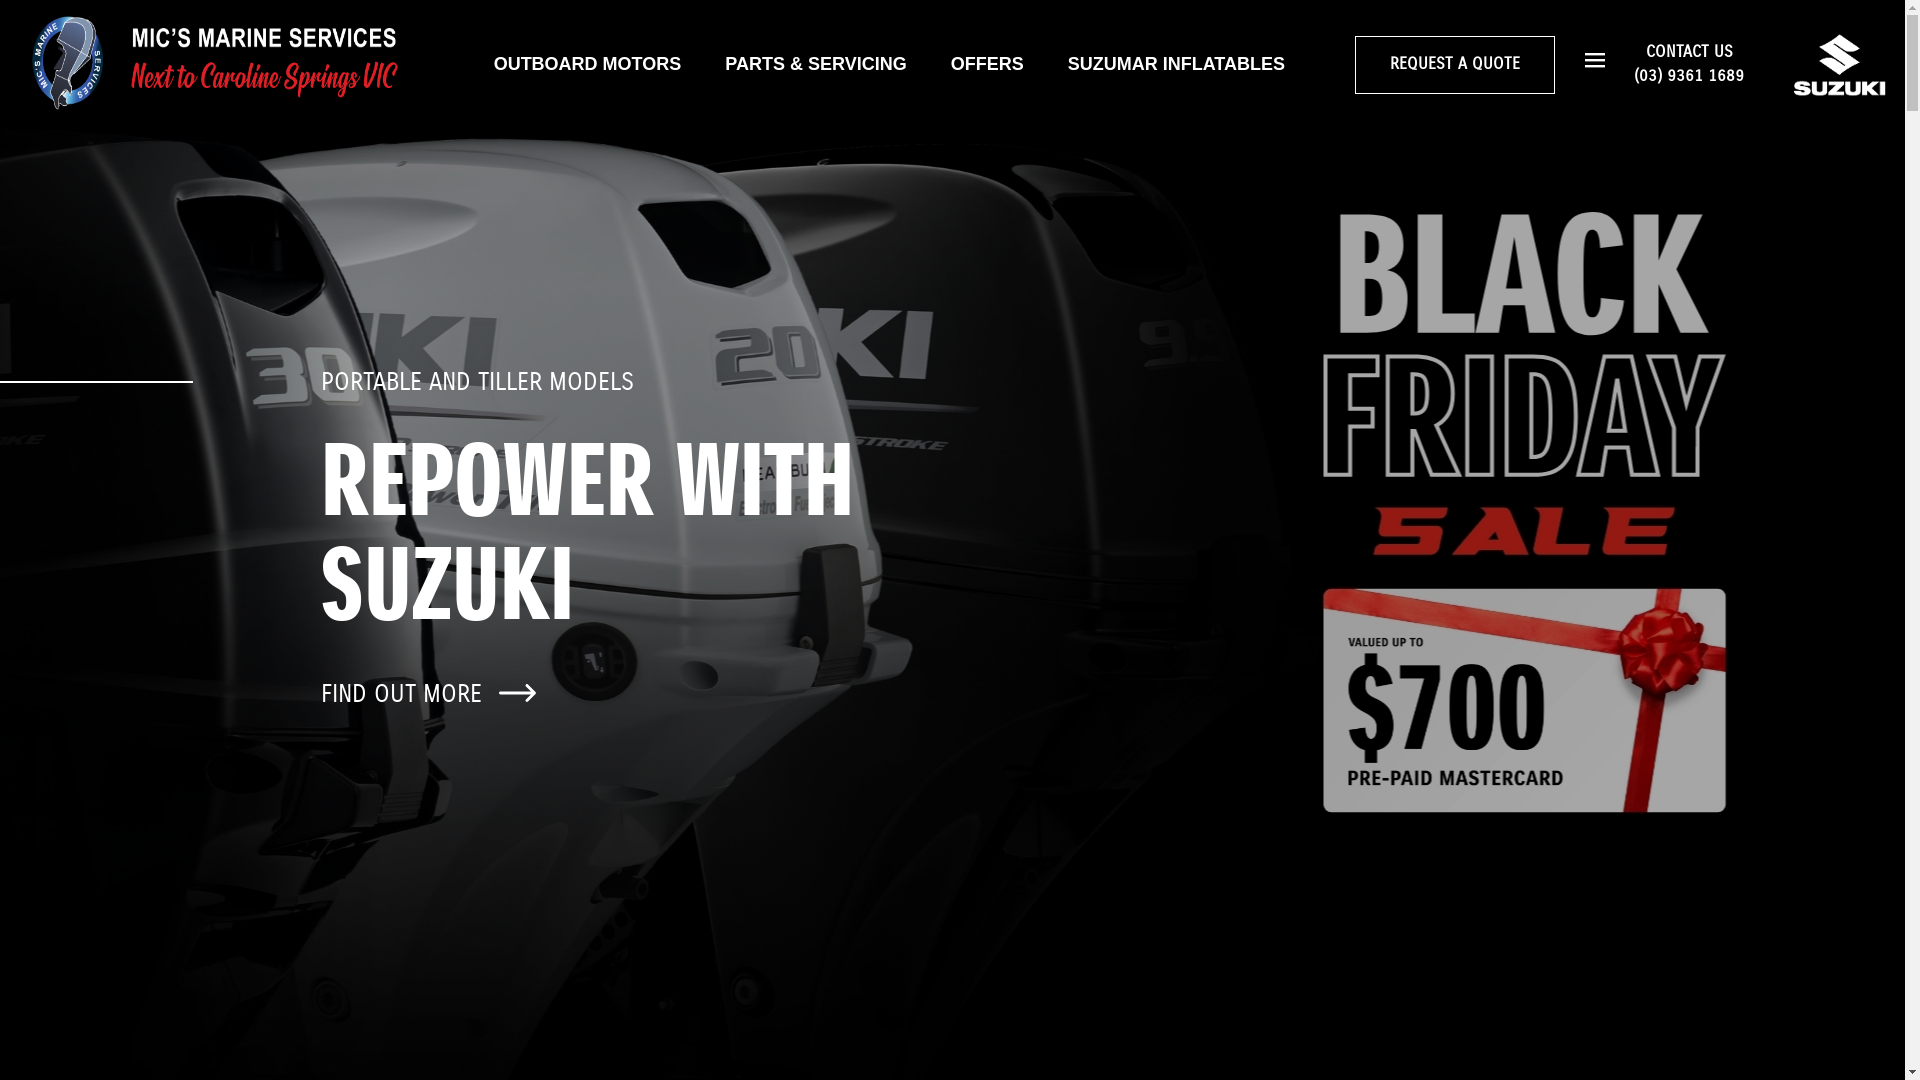 This screenshot has width=1920, height=1080. What do you see at coordinates (1455, 65) in the screenshot?
I see `REQUEST A QUOTE` at bounding box center [1455, 65].